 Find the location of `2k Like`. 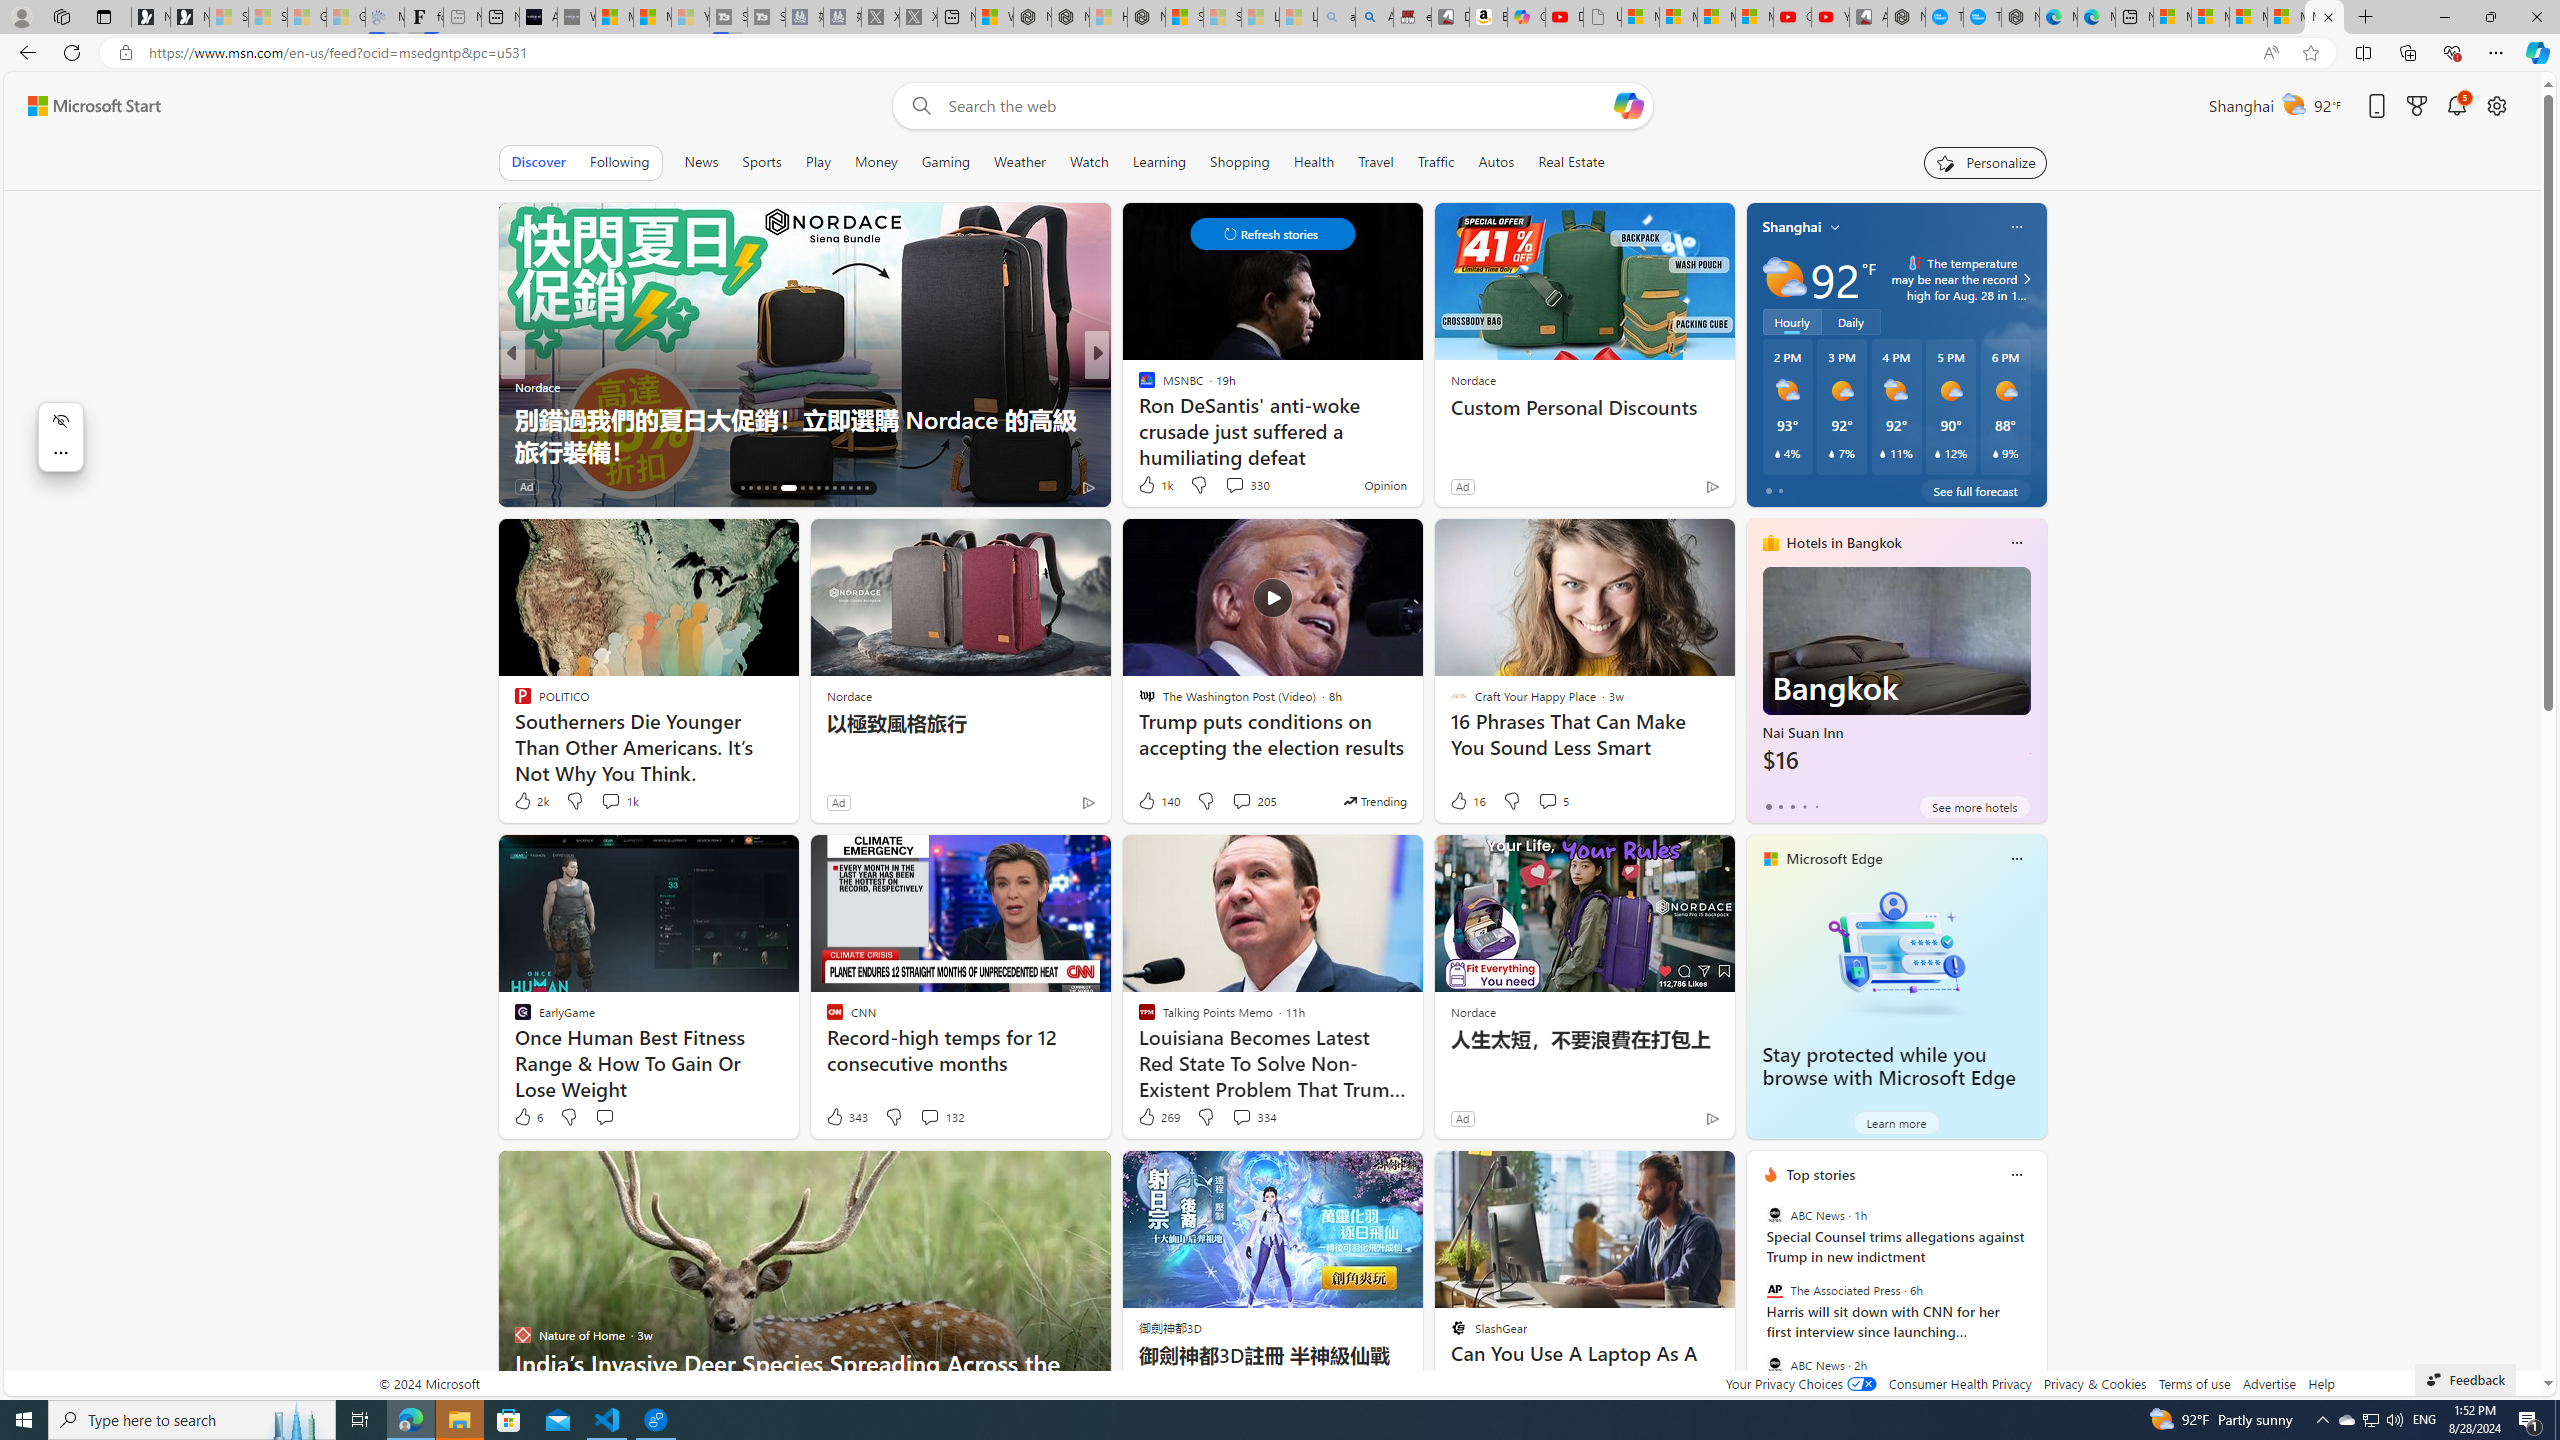

2k Like is located at coordinates (531, 801).